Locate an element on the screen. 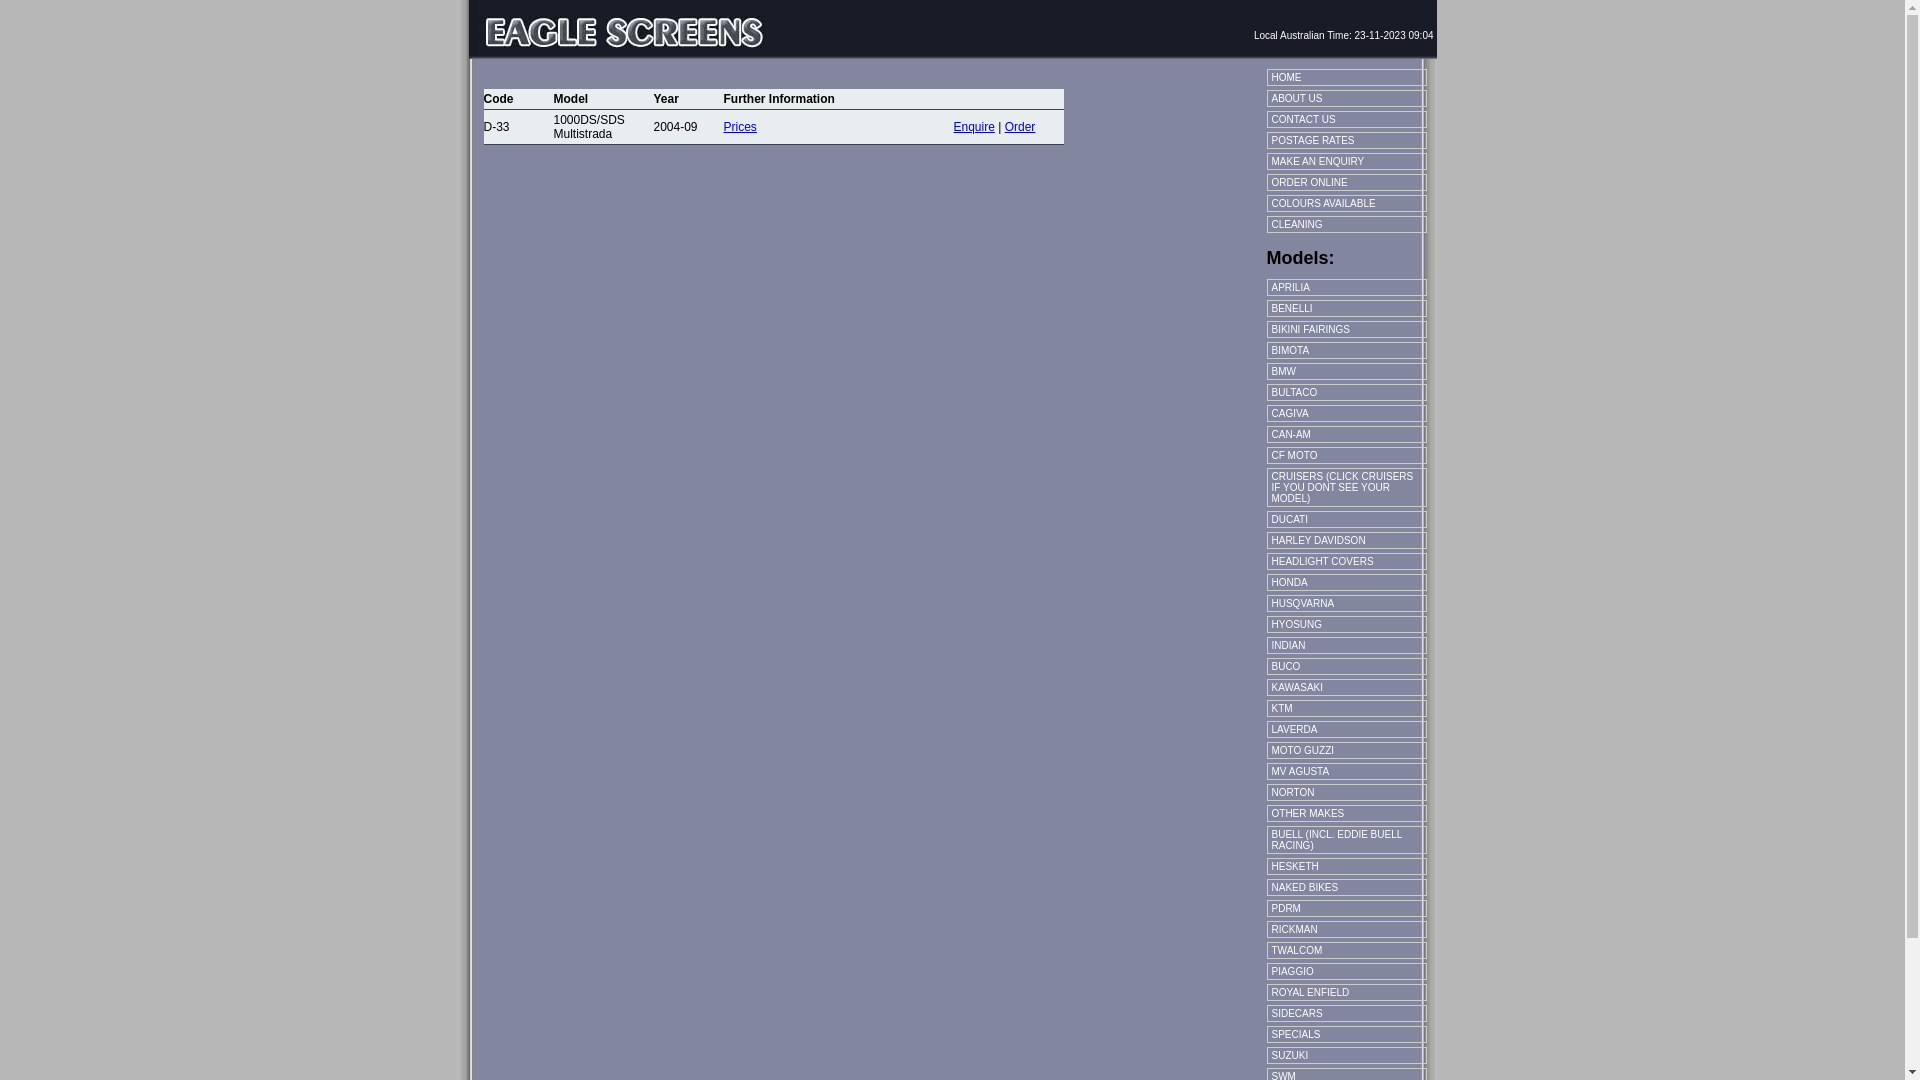 The width and height of the screenshot is (1920, 1080). MAKE AN ENQUIRY is located at coordinates (1346, 162).